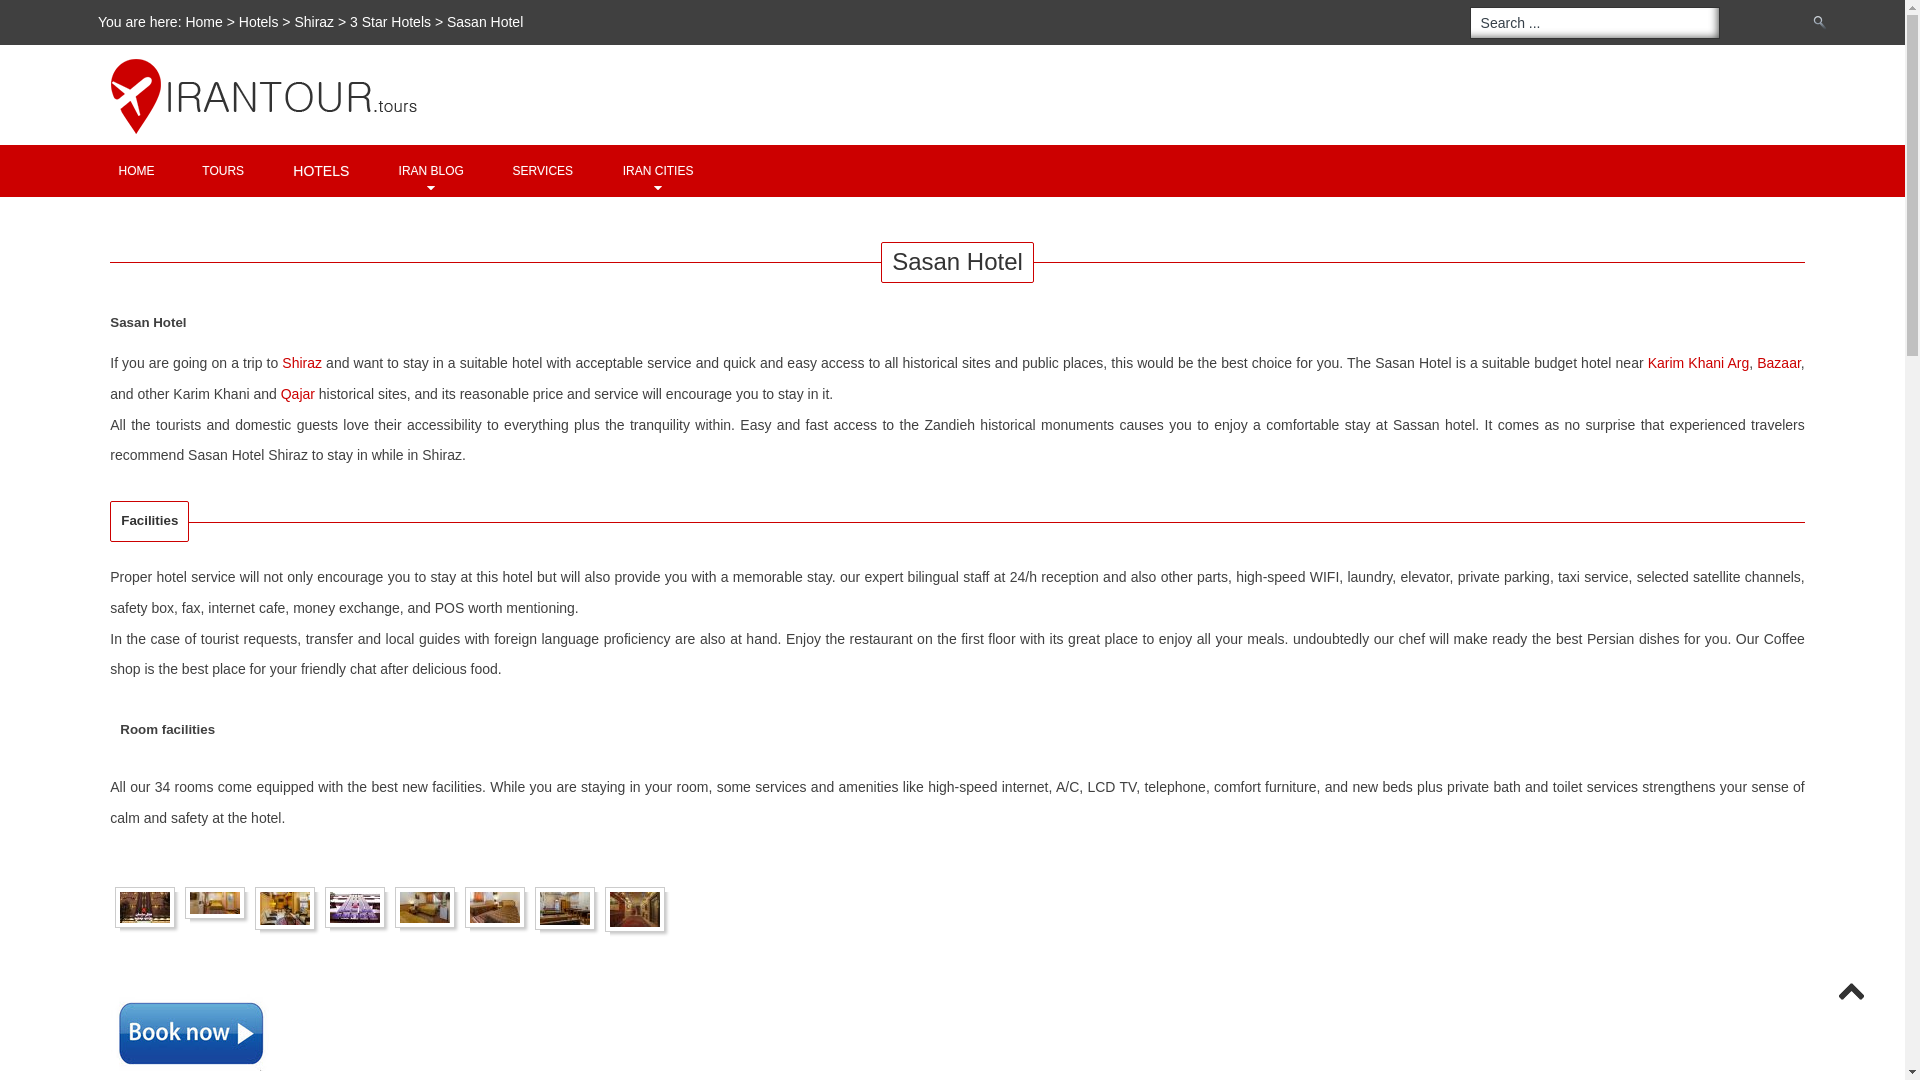 The height and width of the screenshot is (1080, 1920). What do you see at coordinates (970, 58) in the screenshot?
I see `irantour.tours` at bounding box center [970, 58].